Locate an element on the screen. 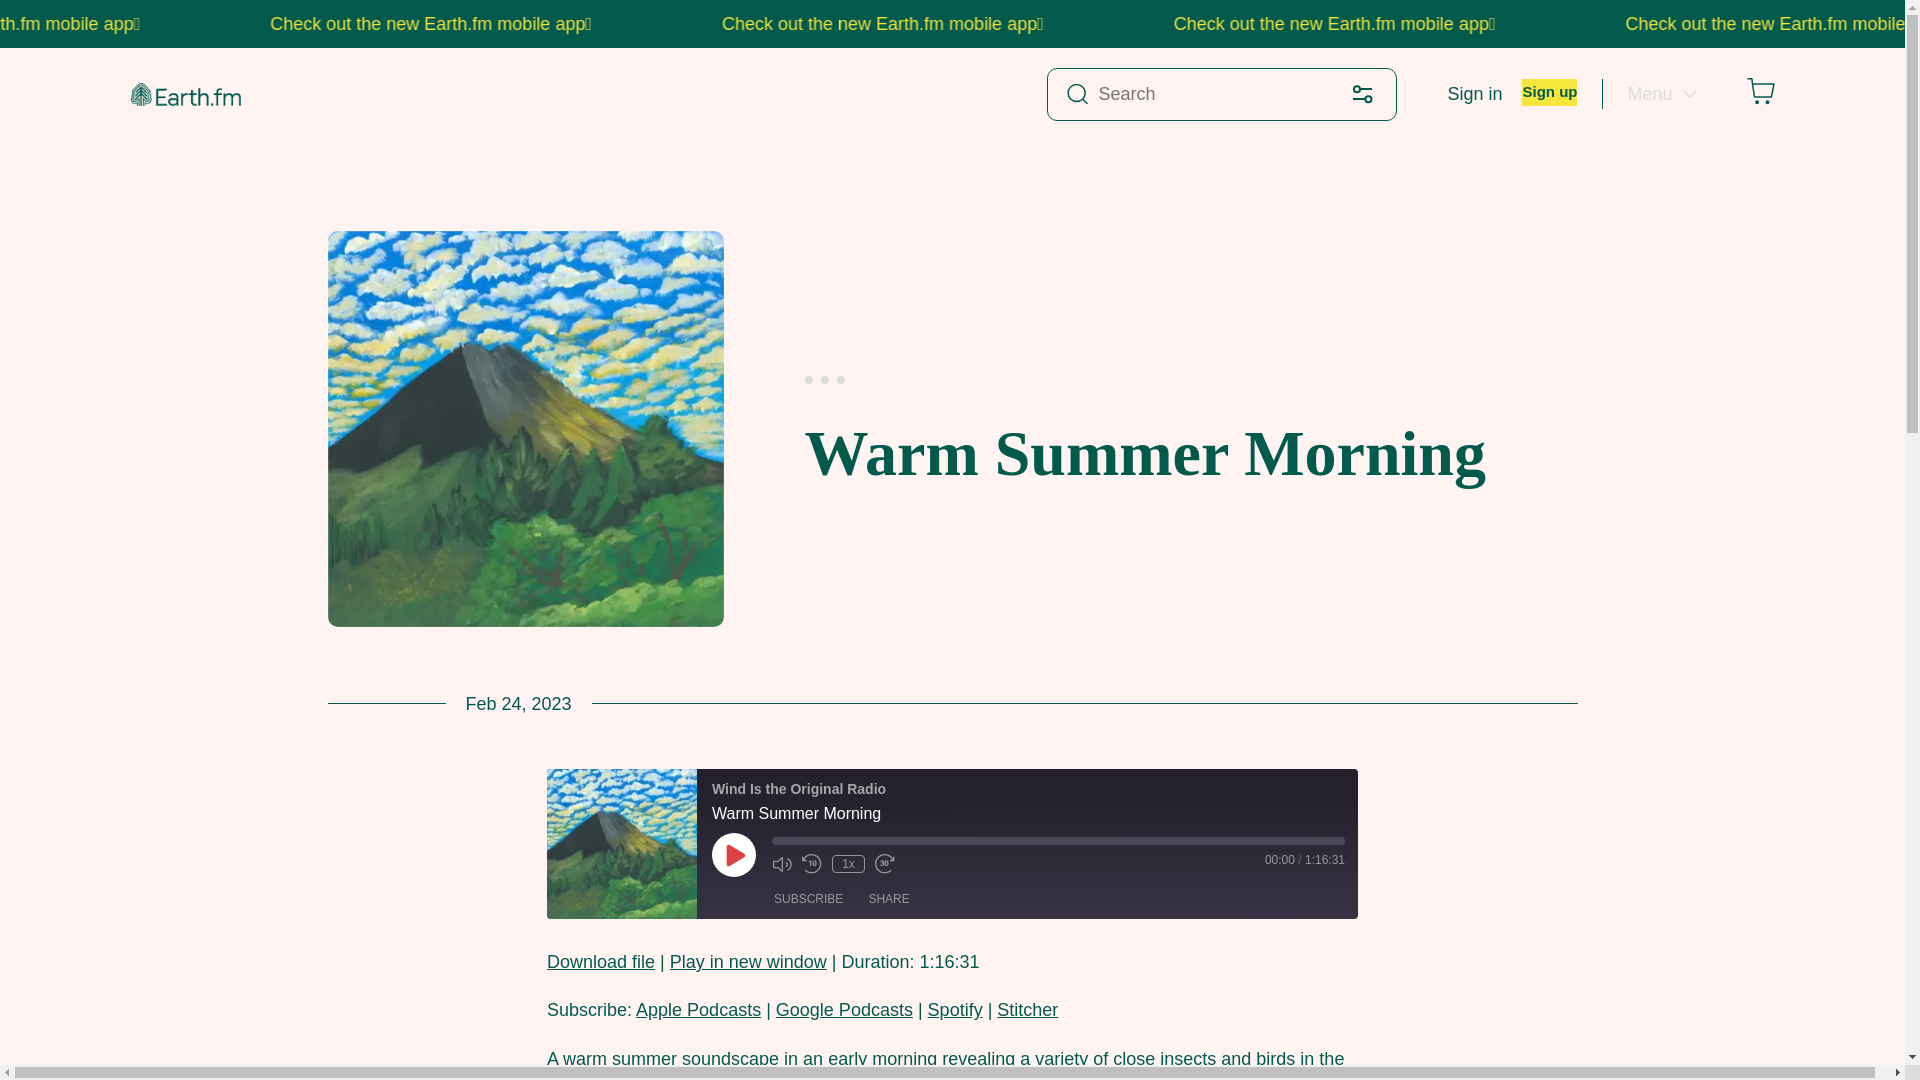 This screenshot has height=1080, width=1920. Warm Summer Morning  is located at coordinates (600, 962).